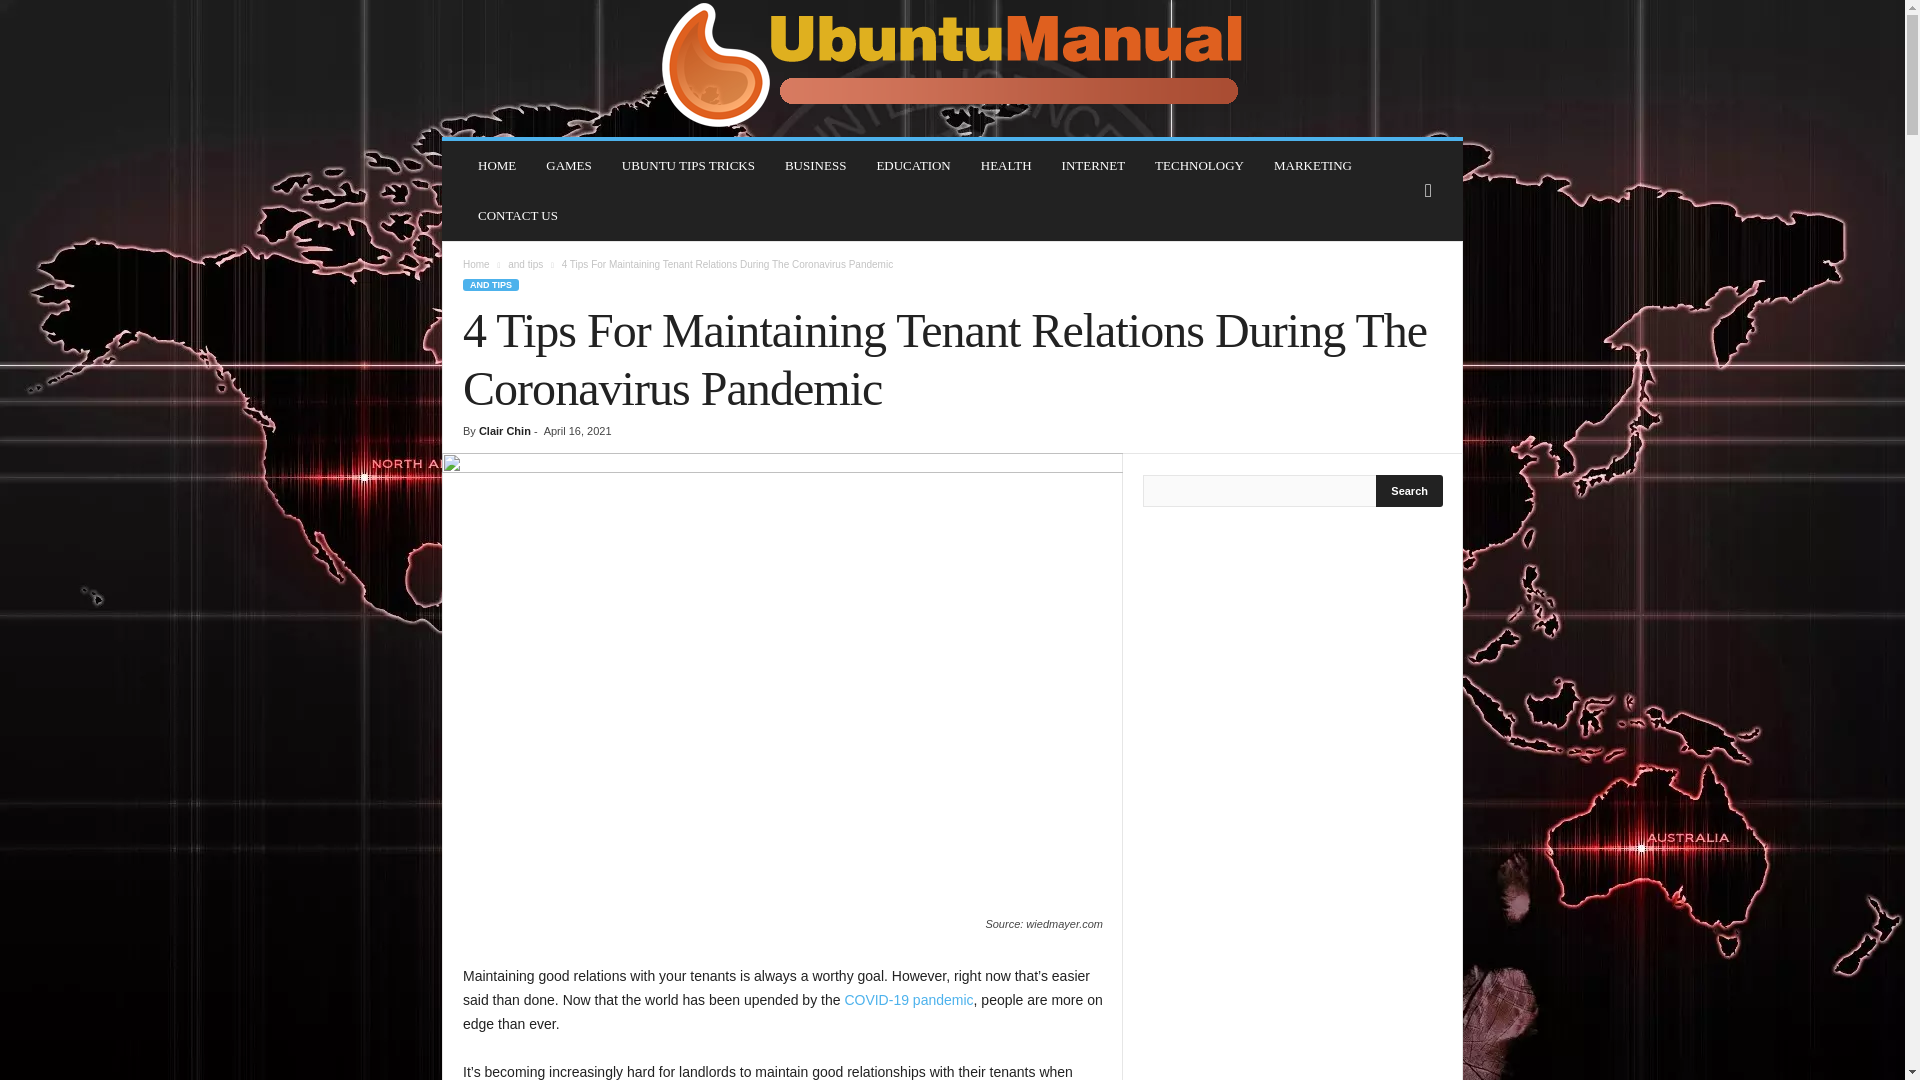 This screenshot has height=1080, width=1920. Describe the element at coordinates (476, 264) in the screenshot. I see `Home` at that location.